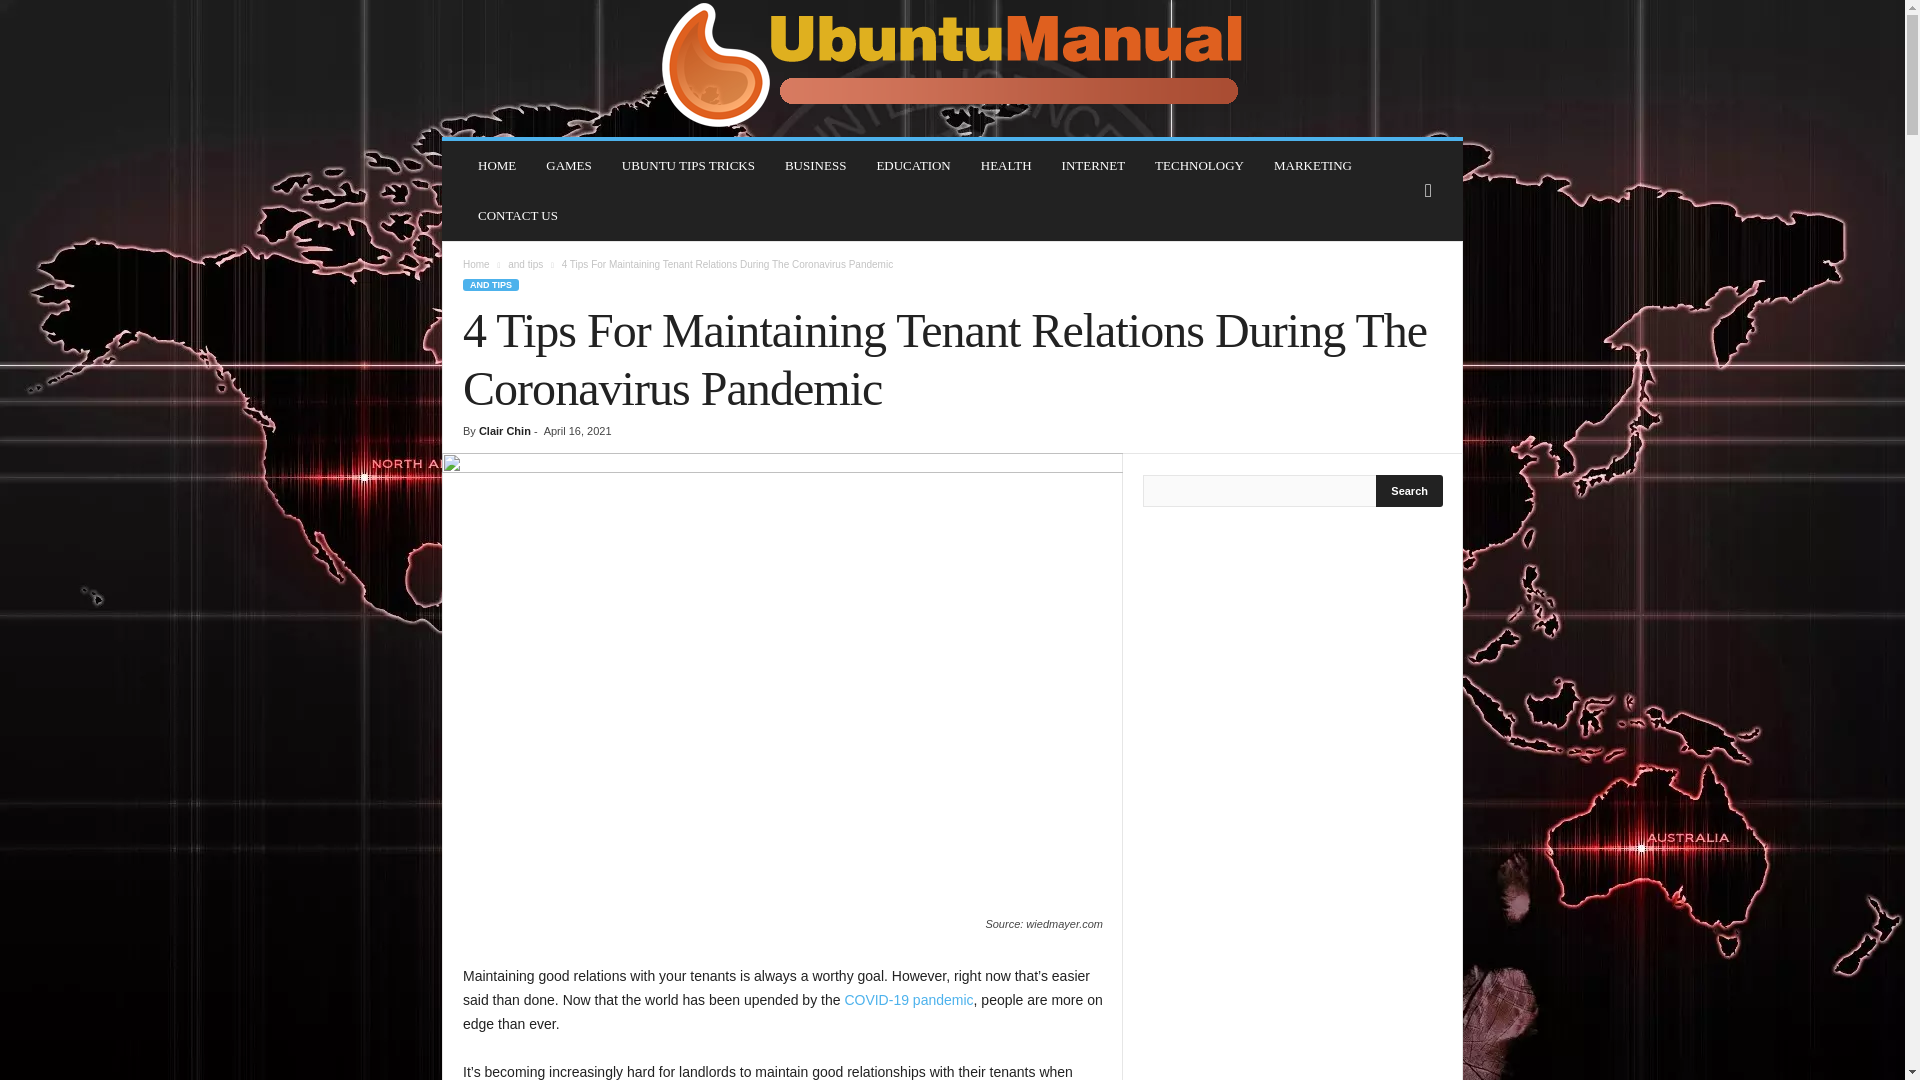 This screenshot has height=1080, width=1920. Describe the element at coordinates (476, 264) in the screenshot. I see `Home` at that location.